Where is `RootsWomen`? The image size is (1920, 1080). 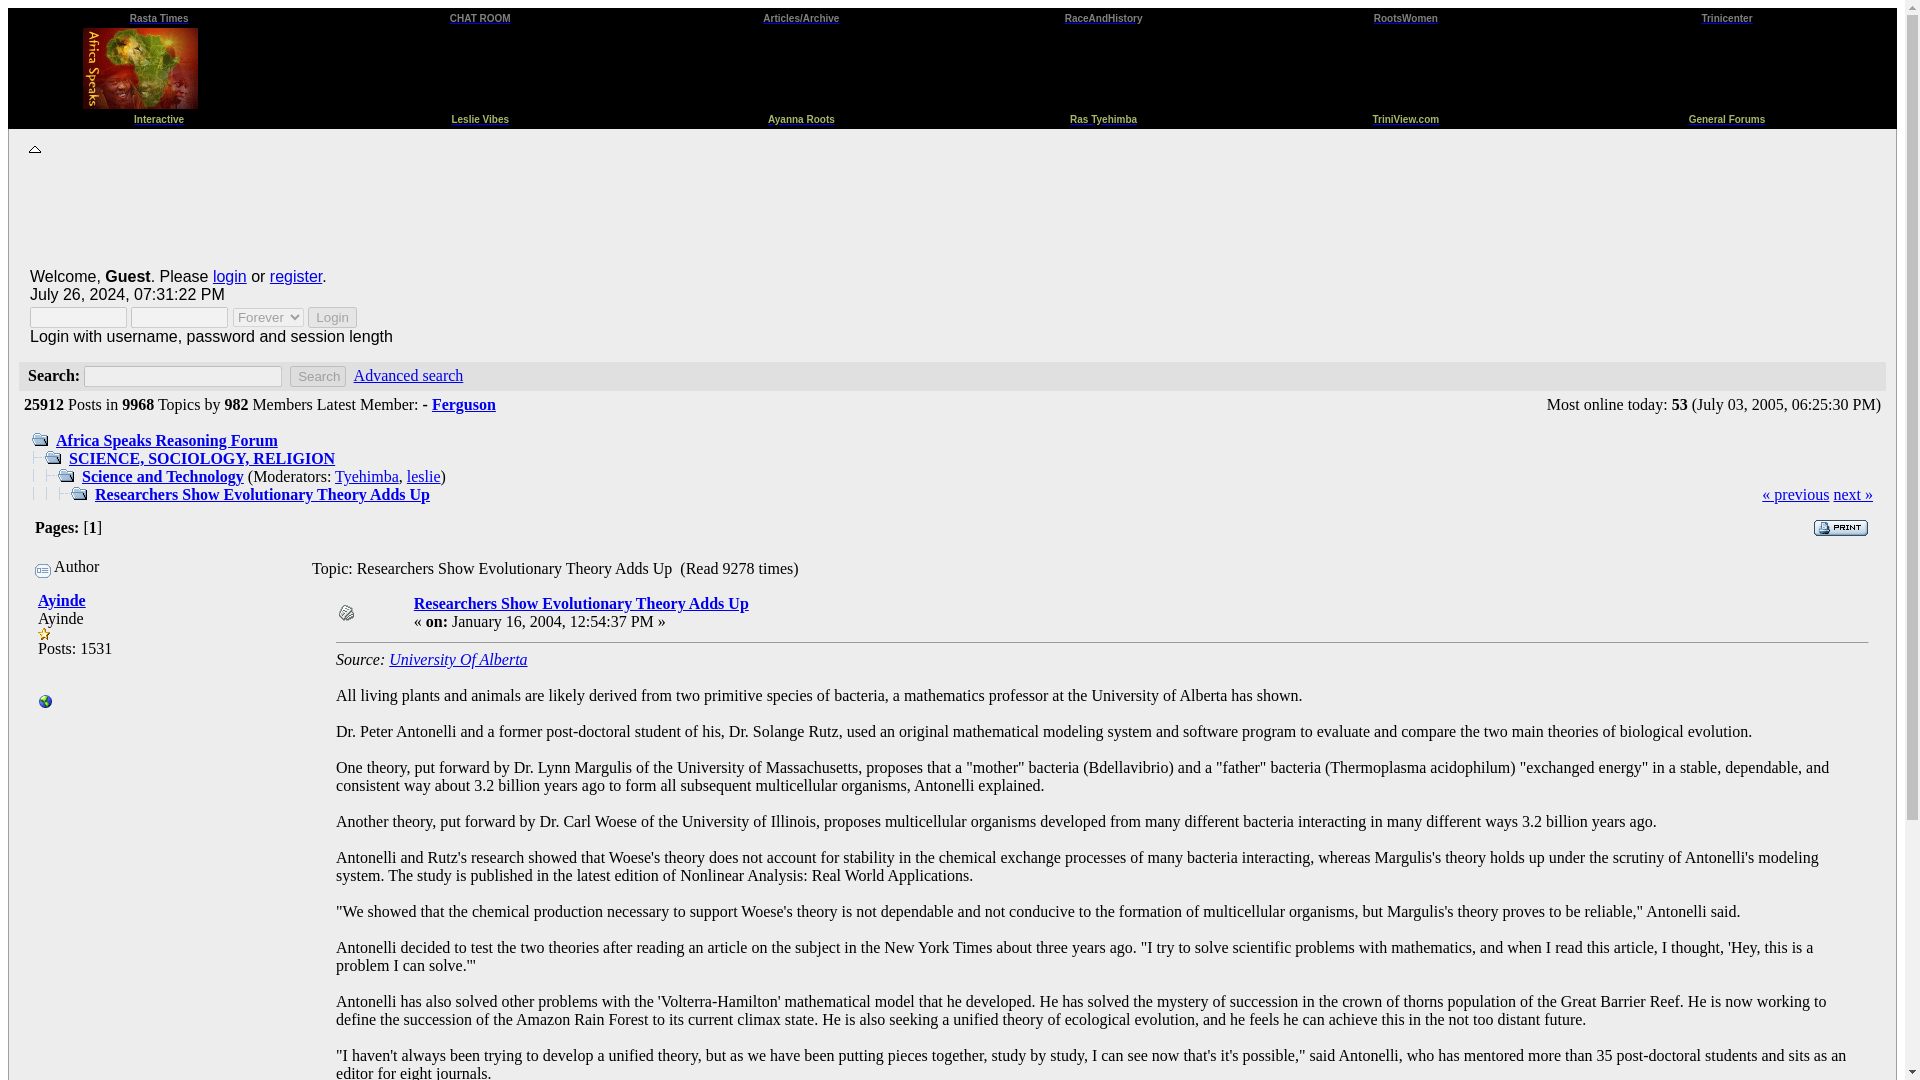 RootsWomen is located at coordinates (1406, 16).